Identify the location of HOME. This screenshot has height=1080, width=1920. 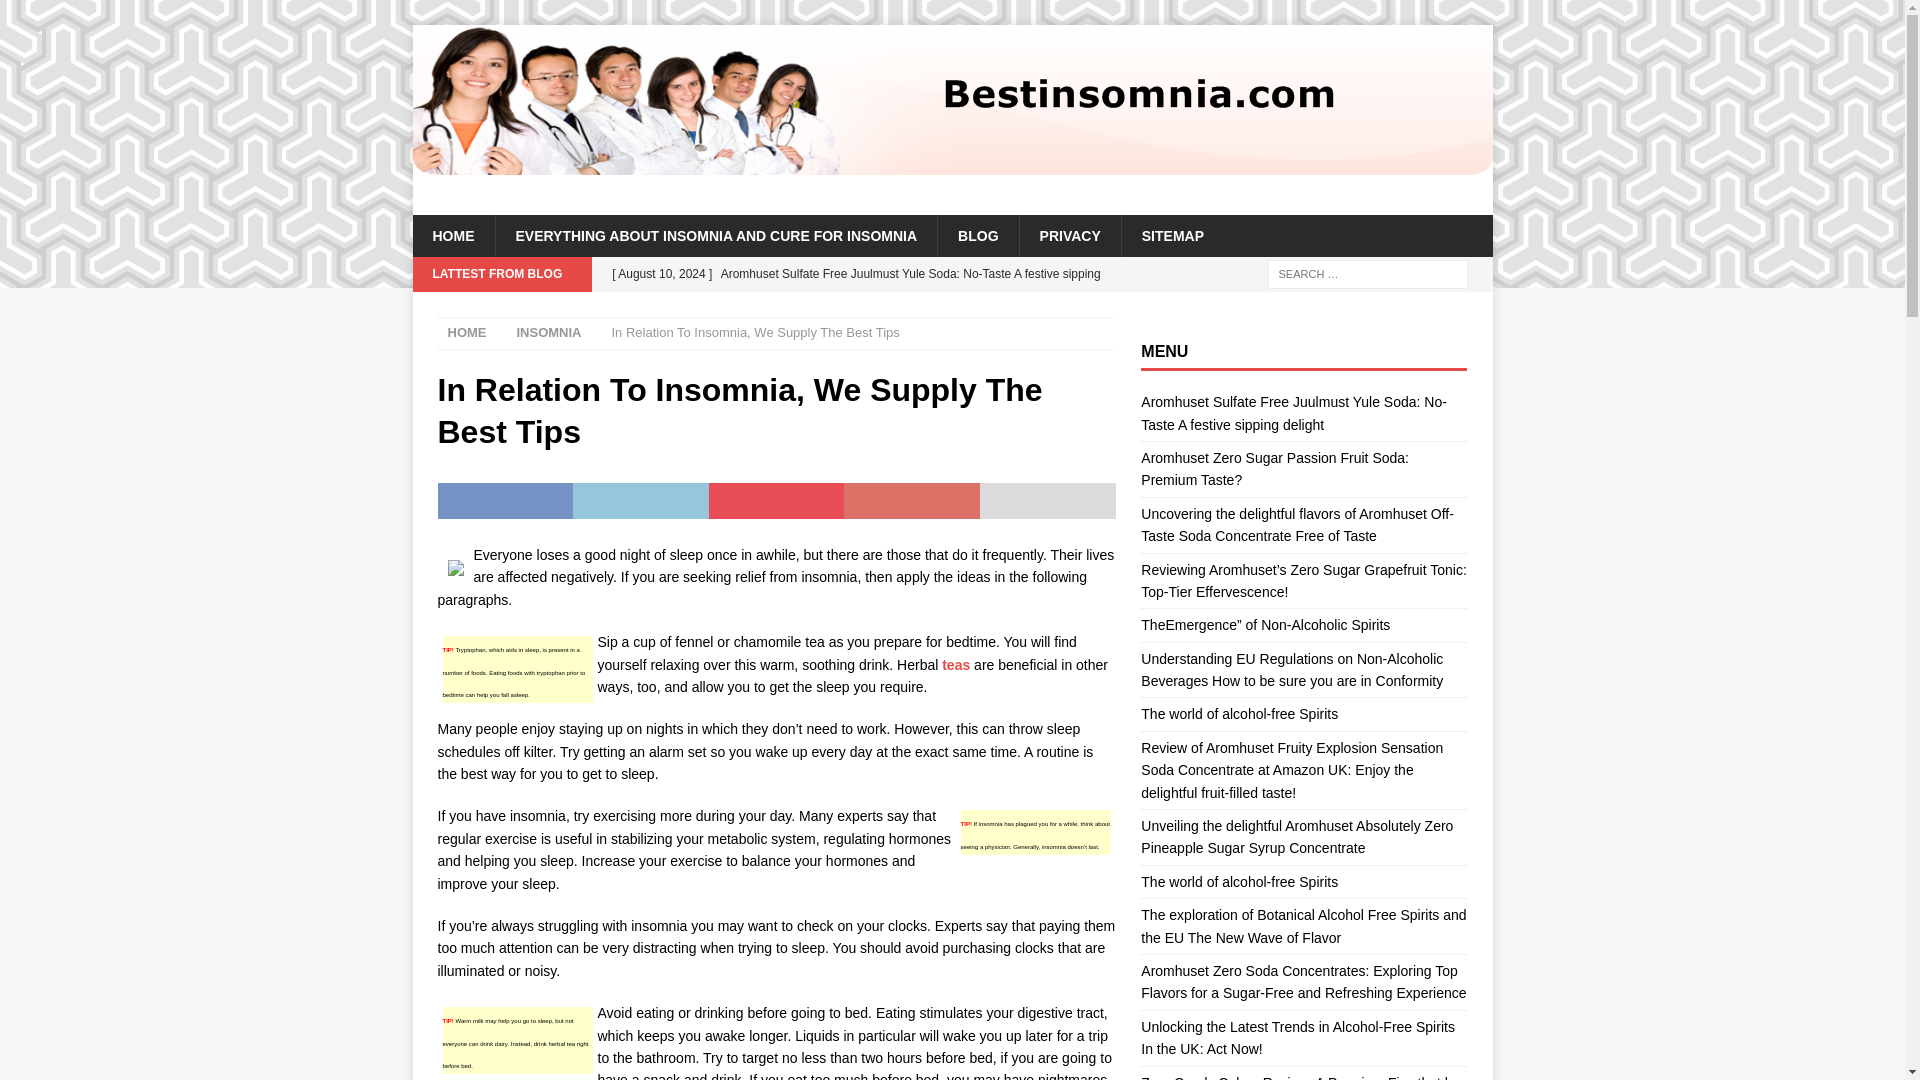
(467, 332).